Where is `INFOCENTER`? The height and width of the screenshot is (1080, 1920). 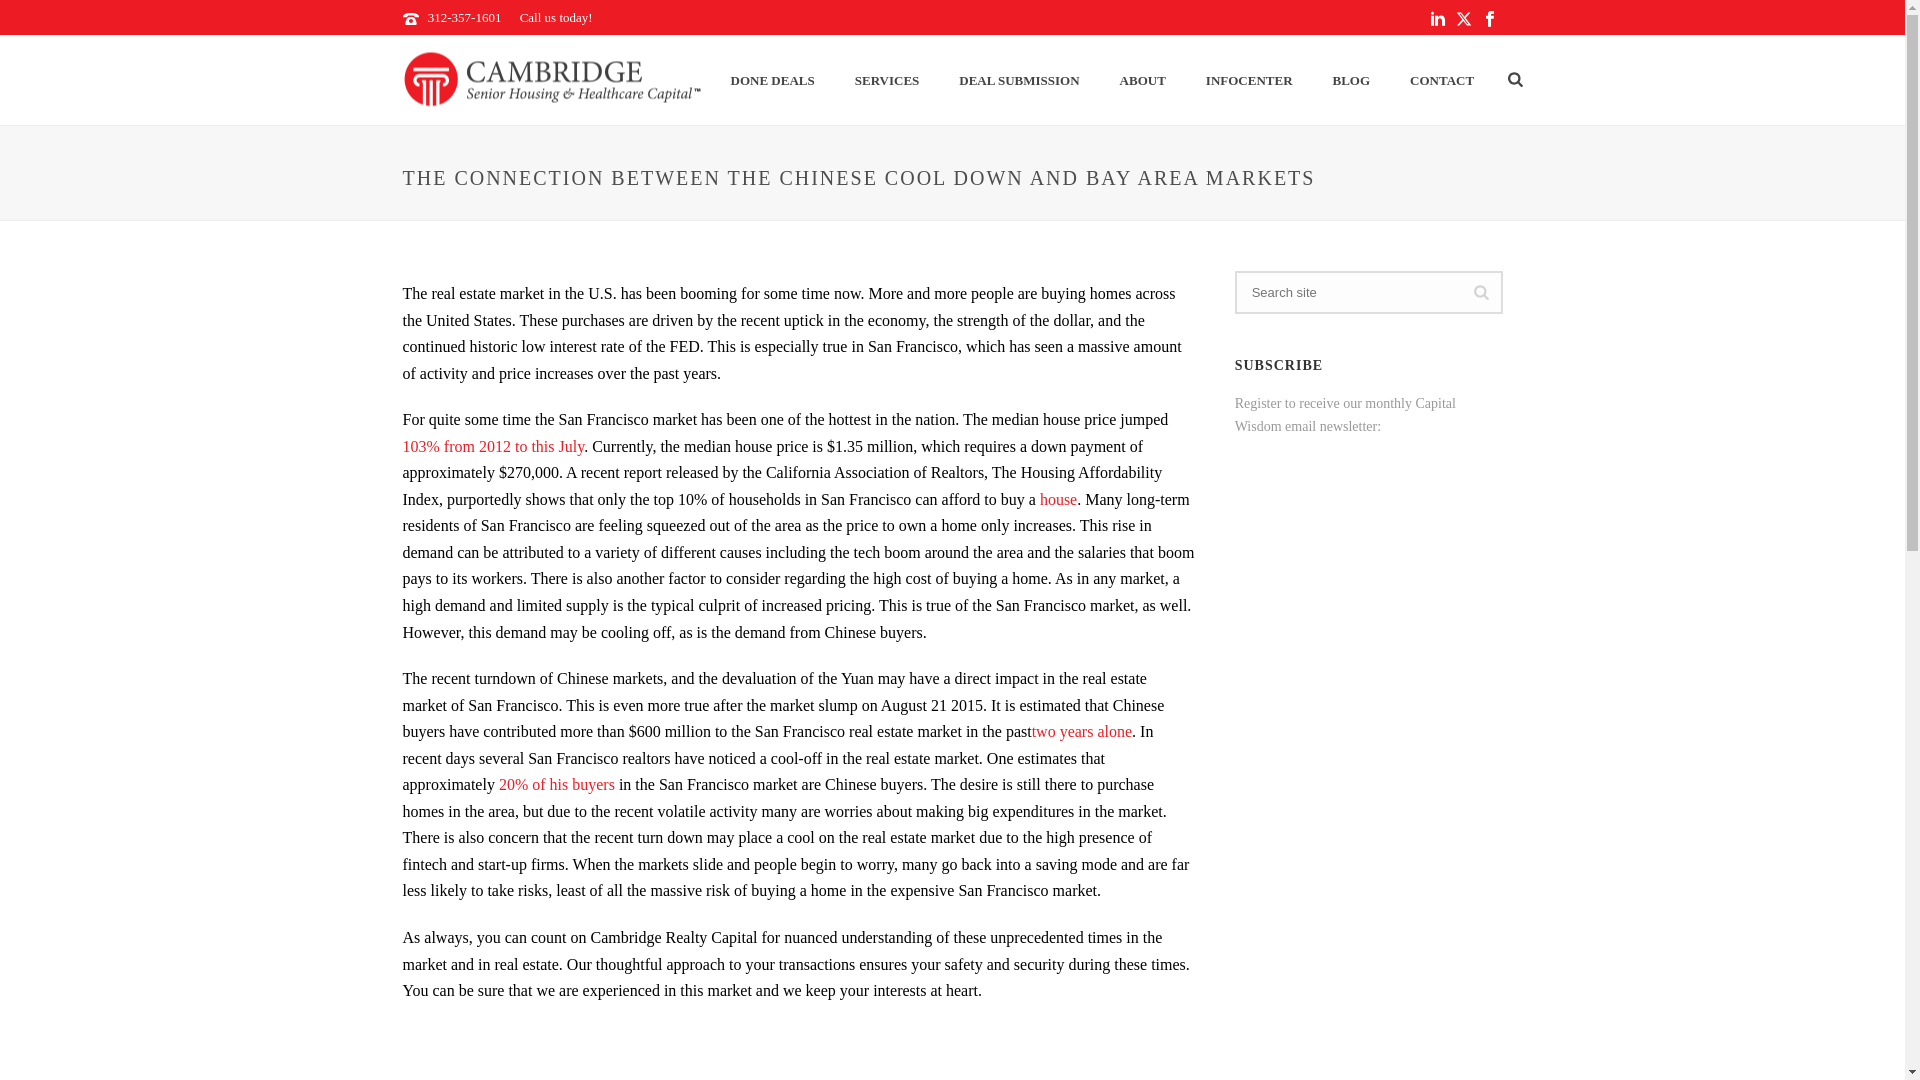
INFOCENTER is located at coordinates (1250, 80).